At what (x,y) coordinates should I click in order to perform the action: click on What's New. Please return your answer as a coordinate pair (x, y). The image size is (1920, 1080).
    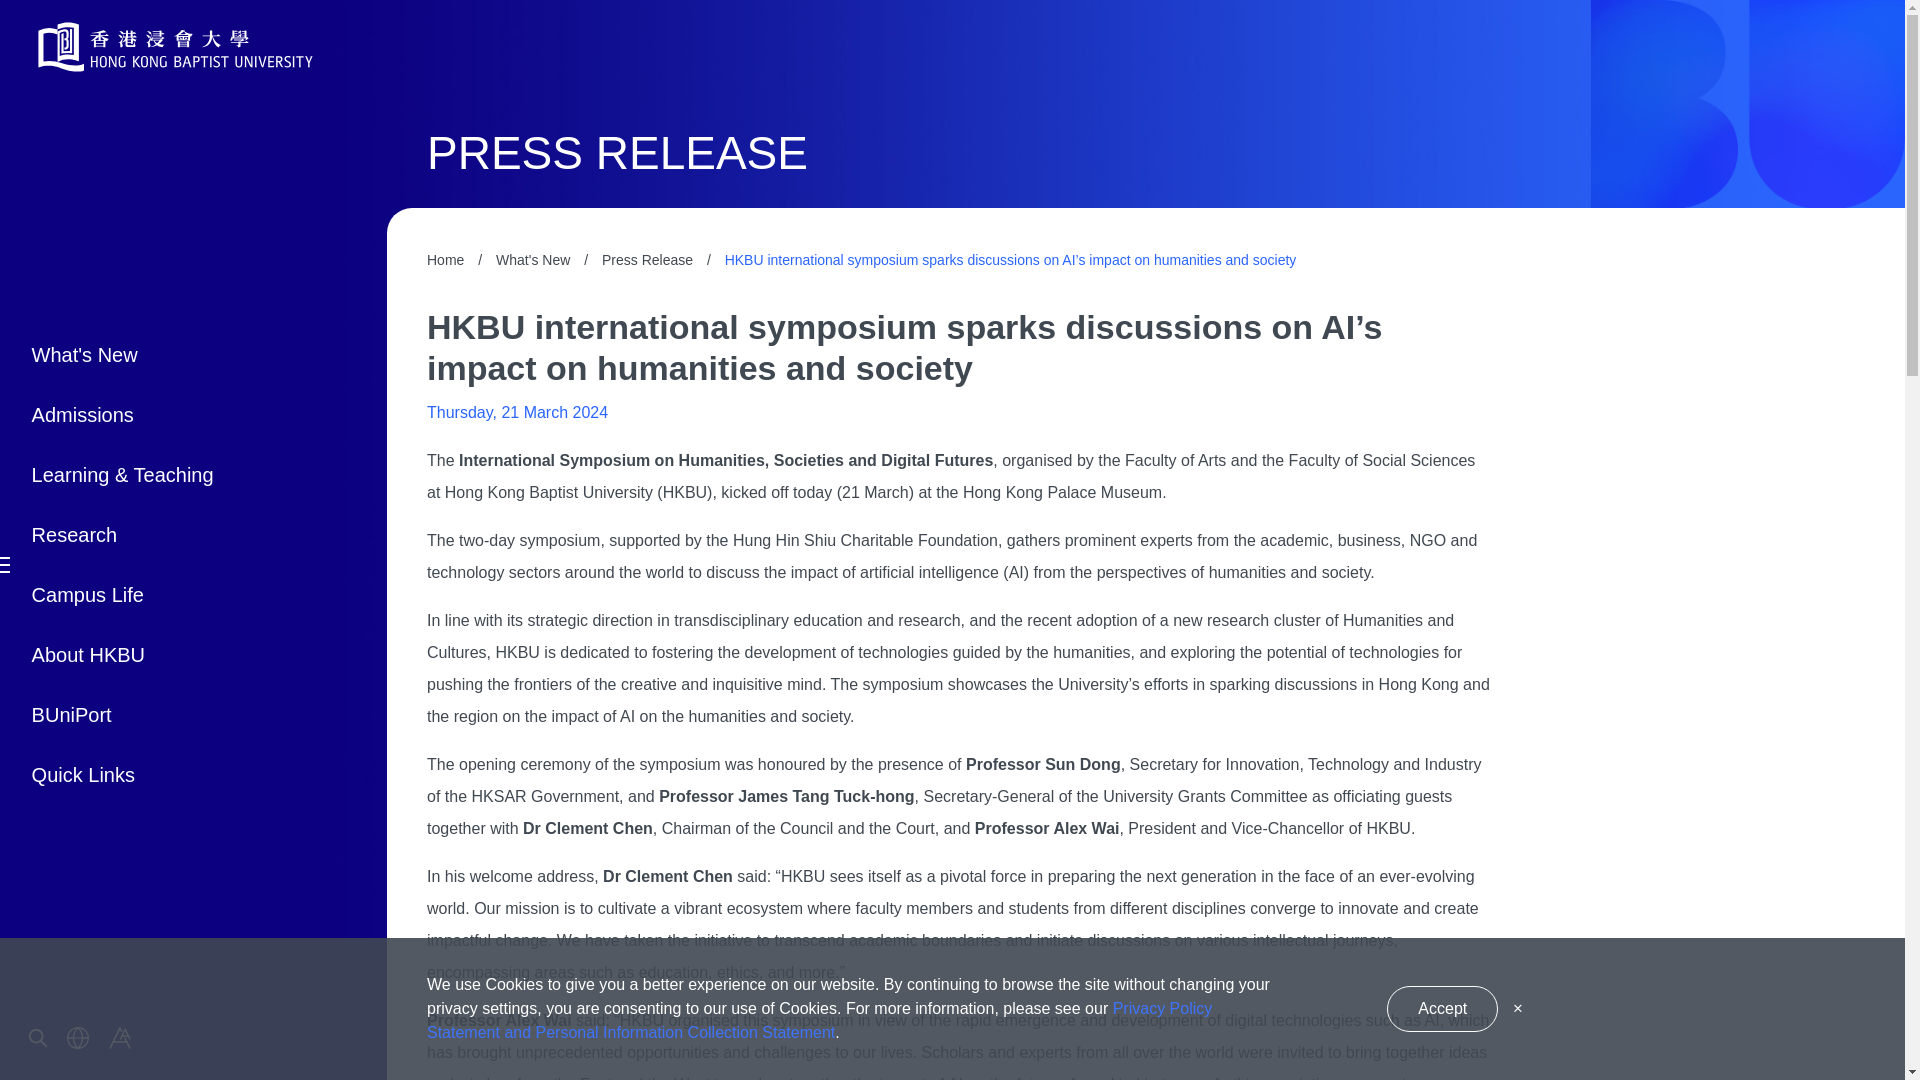
    Looking at the image, I should click on (129, 354).